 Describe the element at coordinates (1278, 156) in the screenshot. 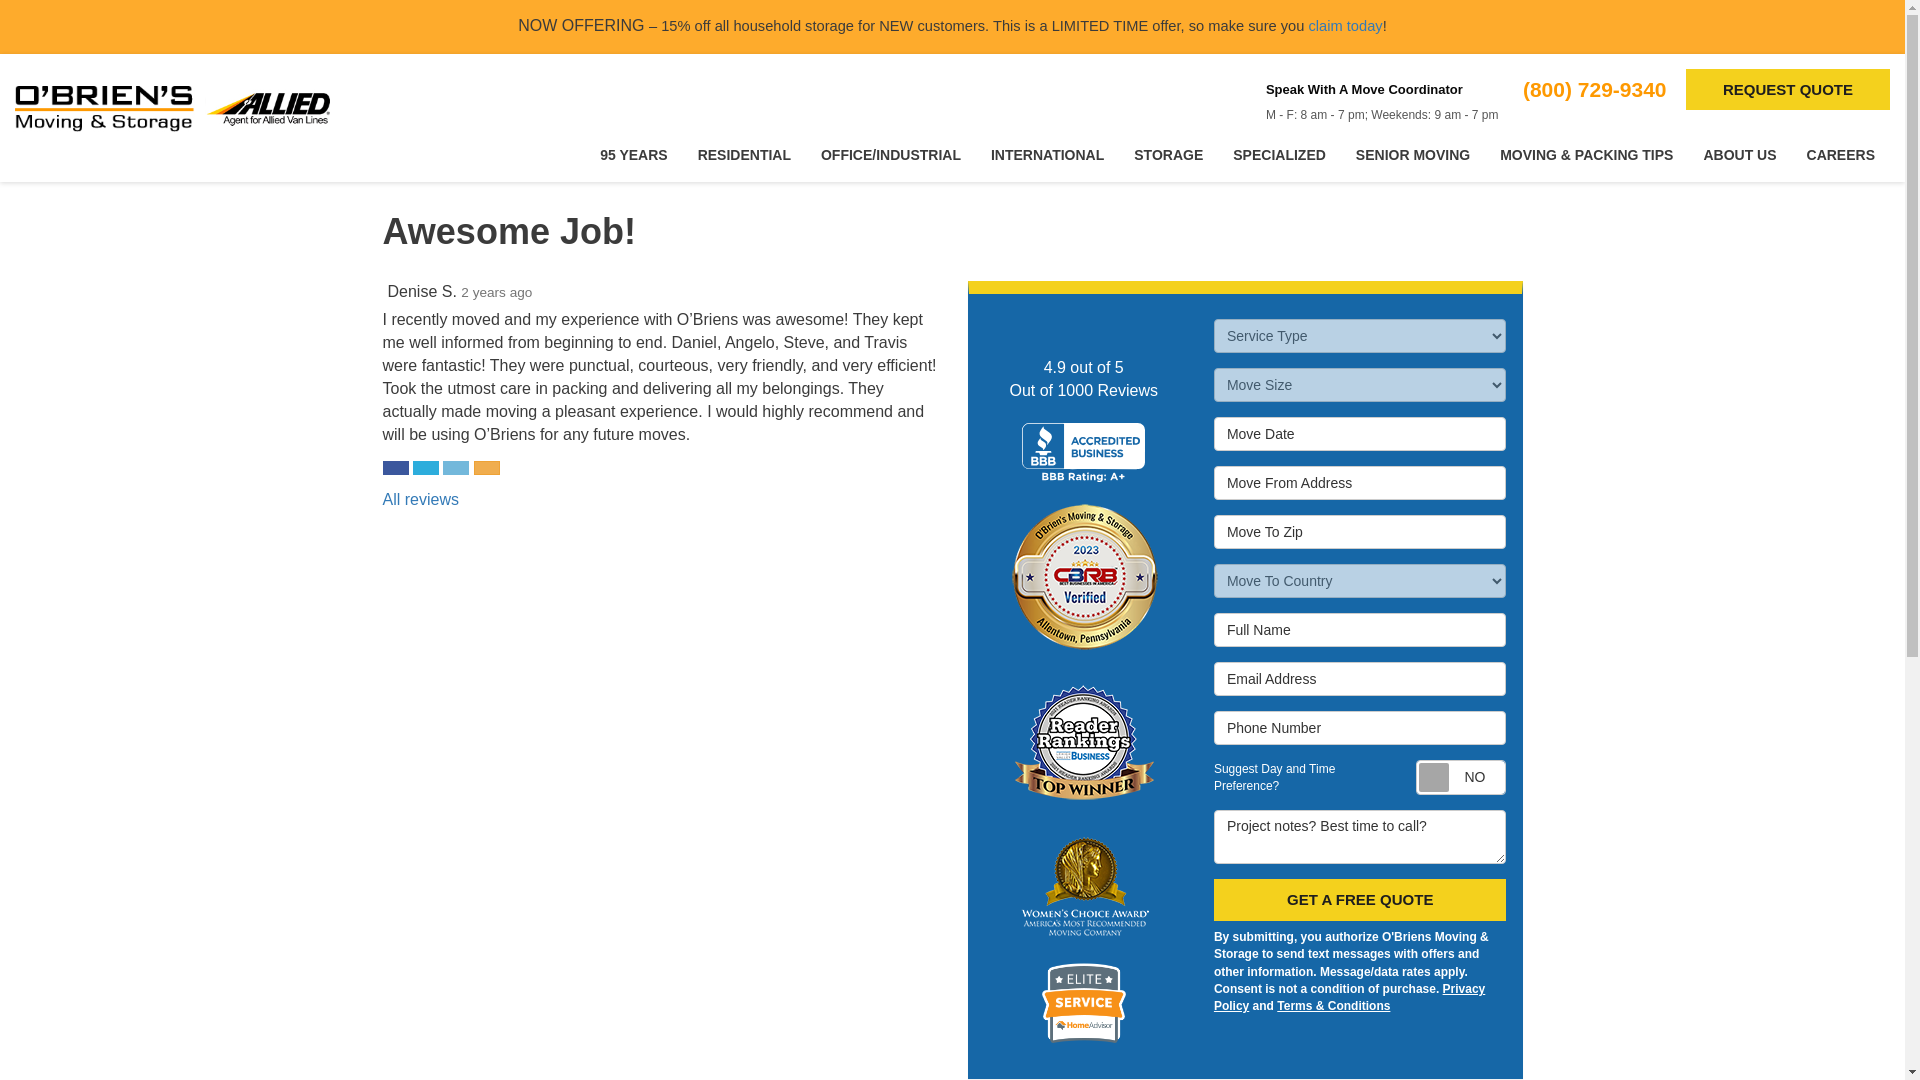

I see `SPECIALIZED` at that location.